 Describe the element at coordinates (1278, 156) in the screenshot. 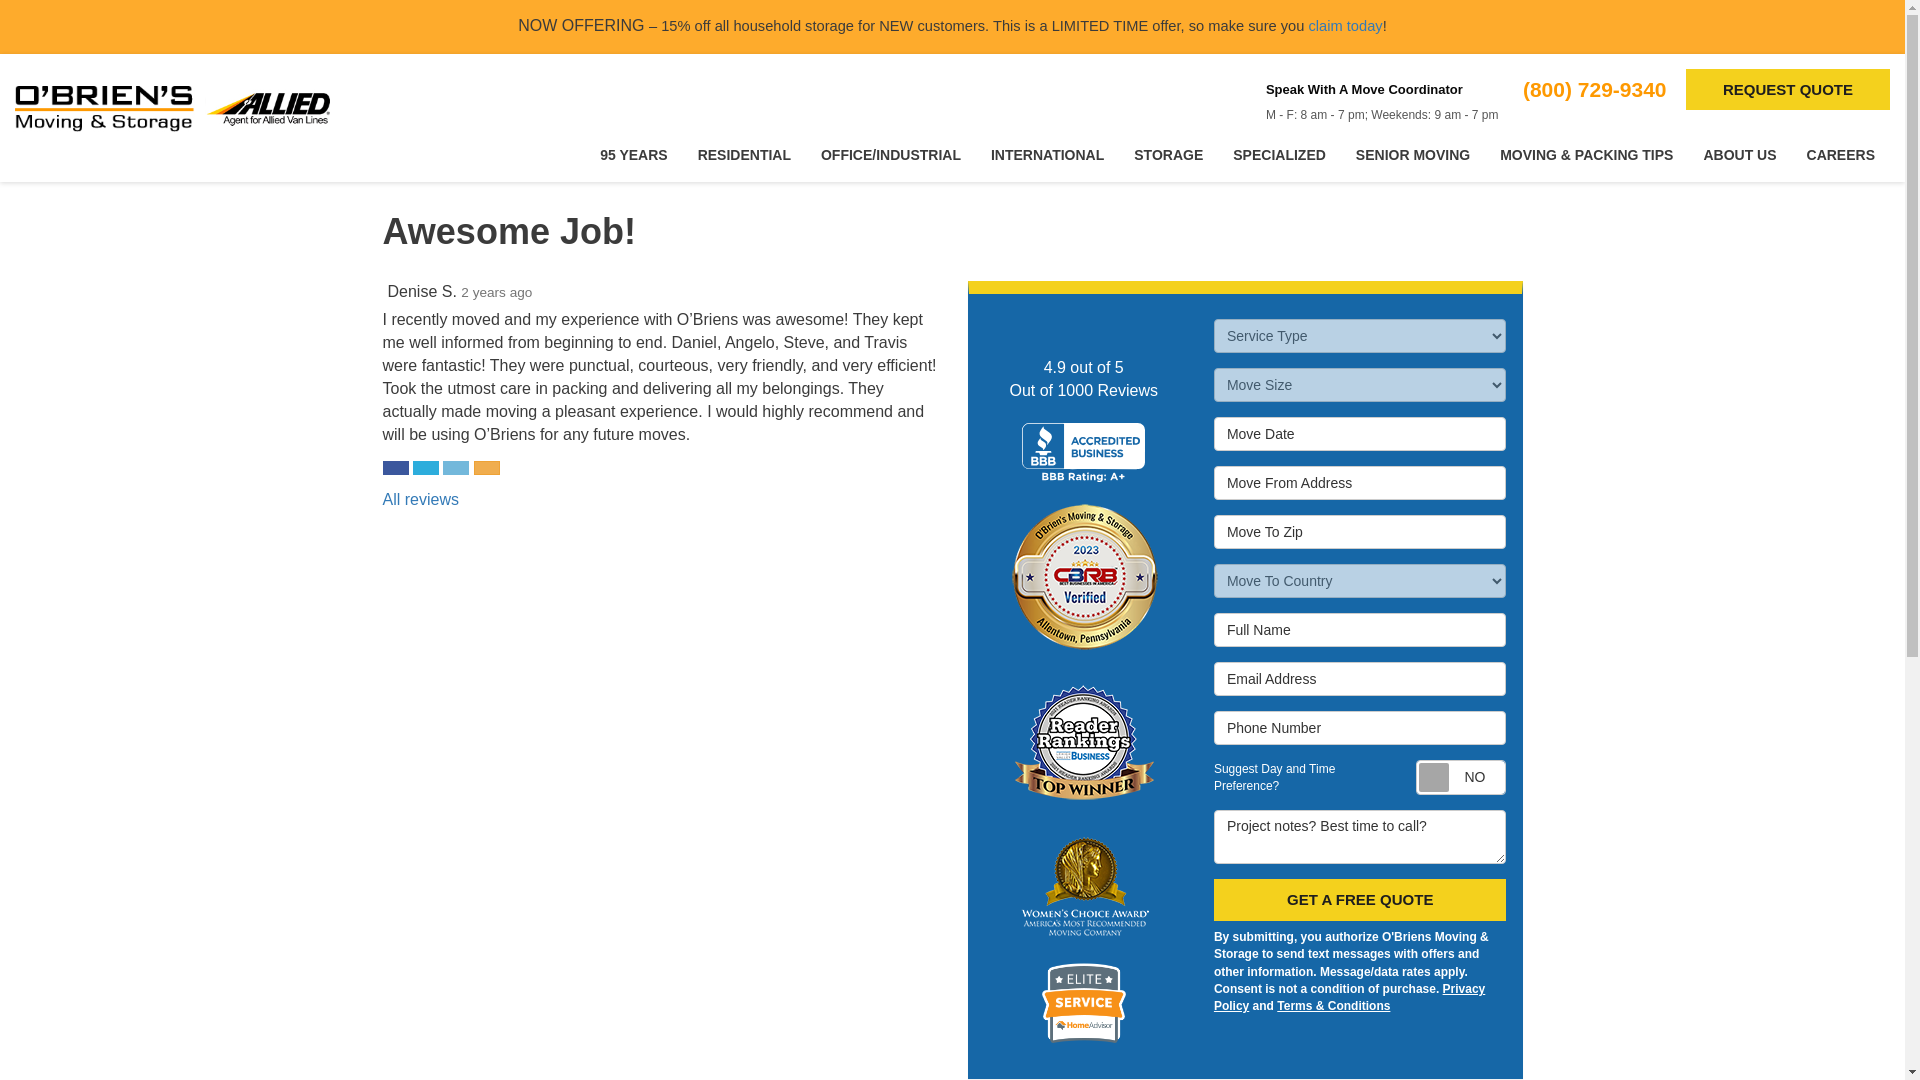

I see `SPECIALIZED` at that location.